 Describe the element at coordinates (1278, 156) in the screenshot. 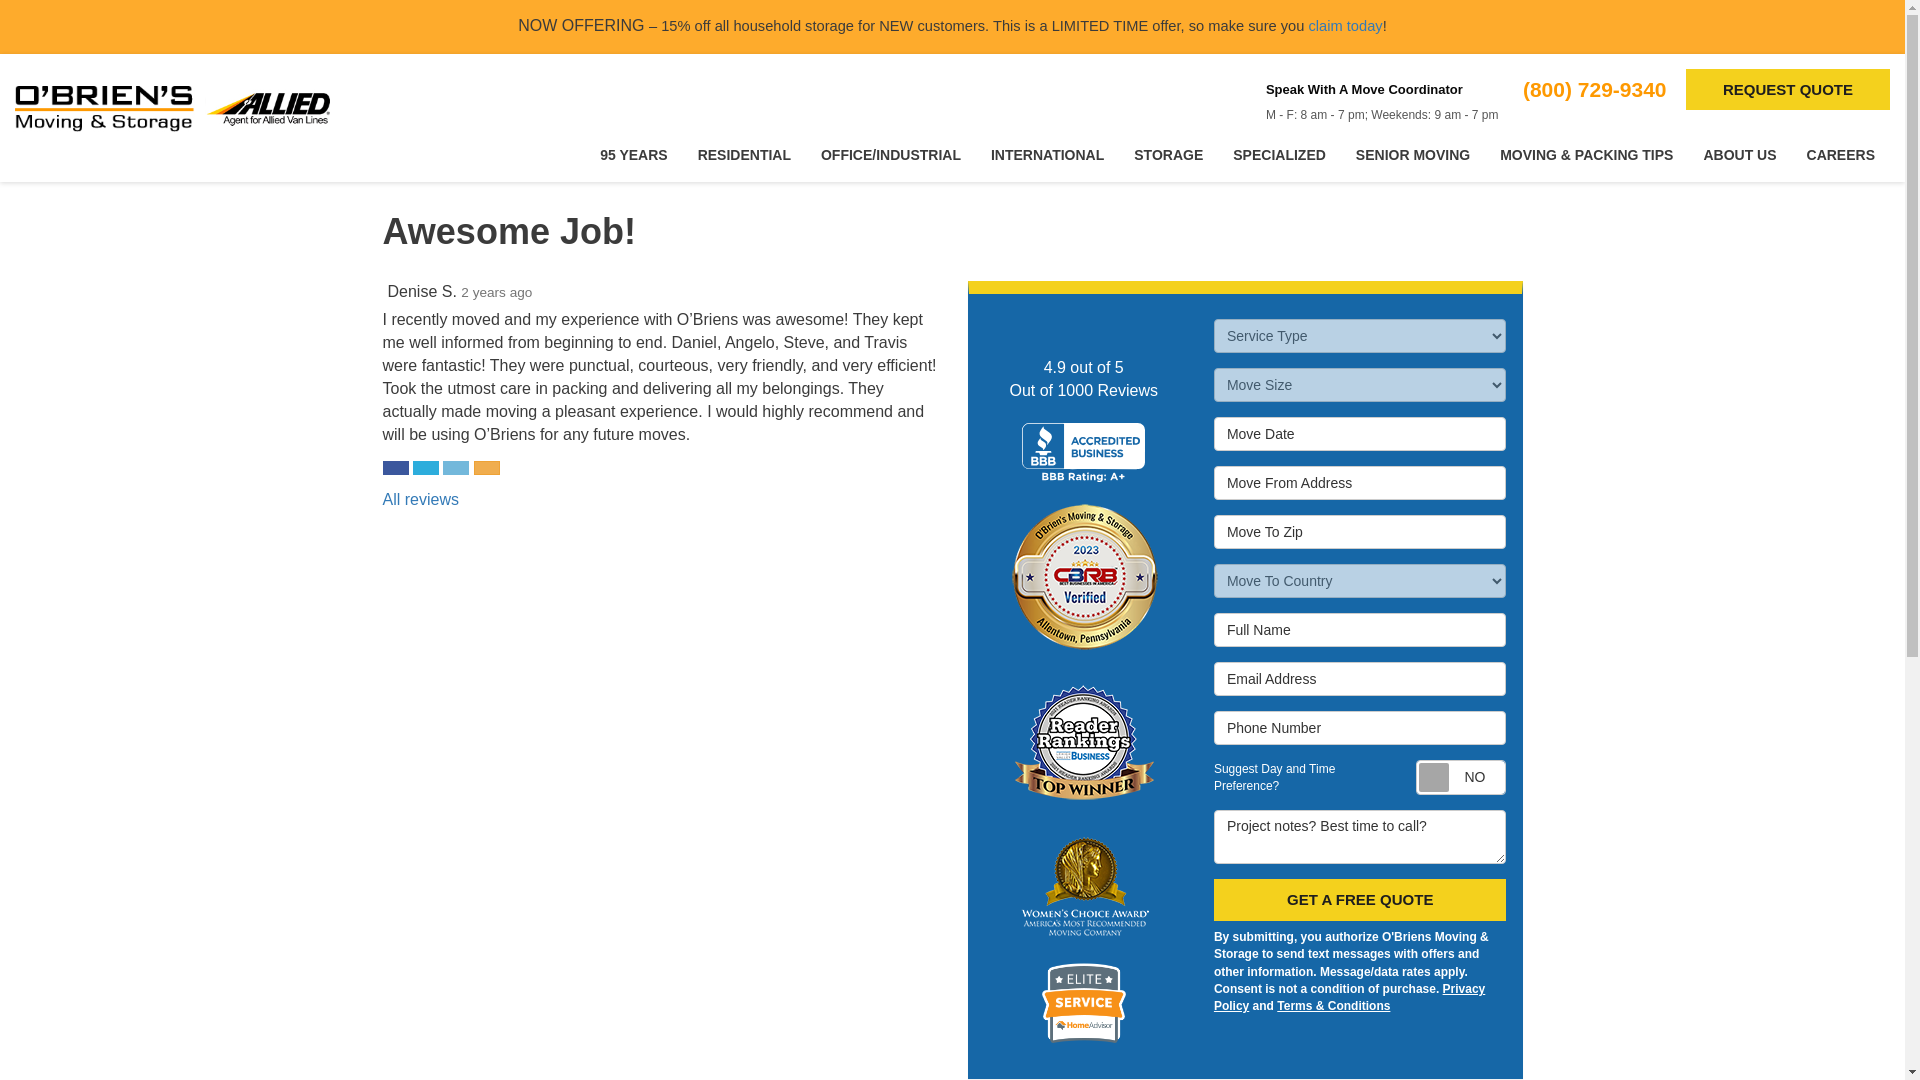

I see `SPECIALIZED` at that location.